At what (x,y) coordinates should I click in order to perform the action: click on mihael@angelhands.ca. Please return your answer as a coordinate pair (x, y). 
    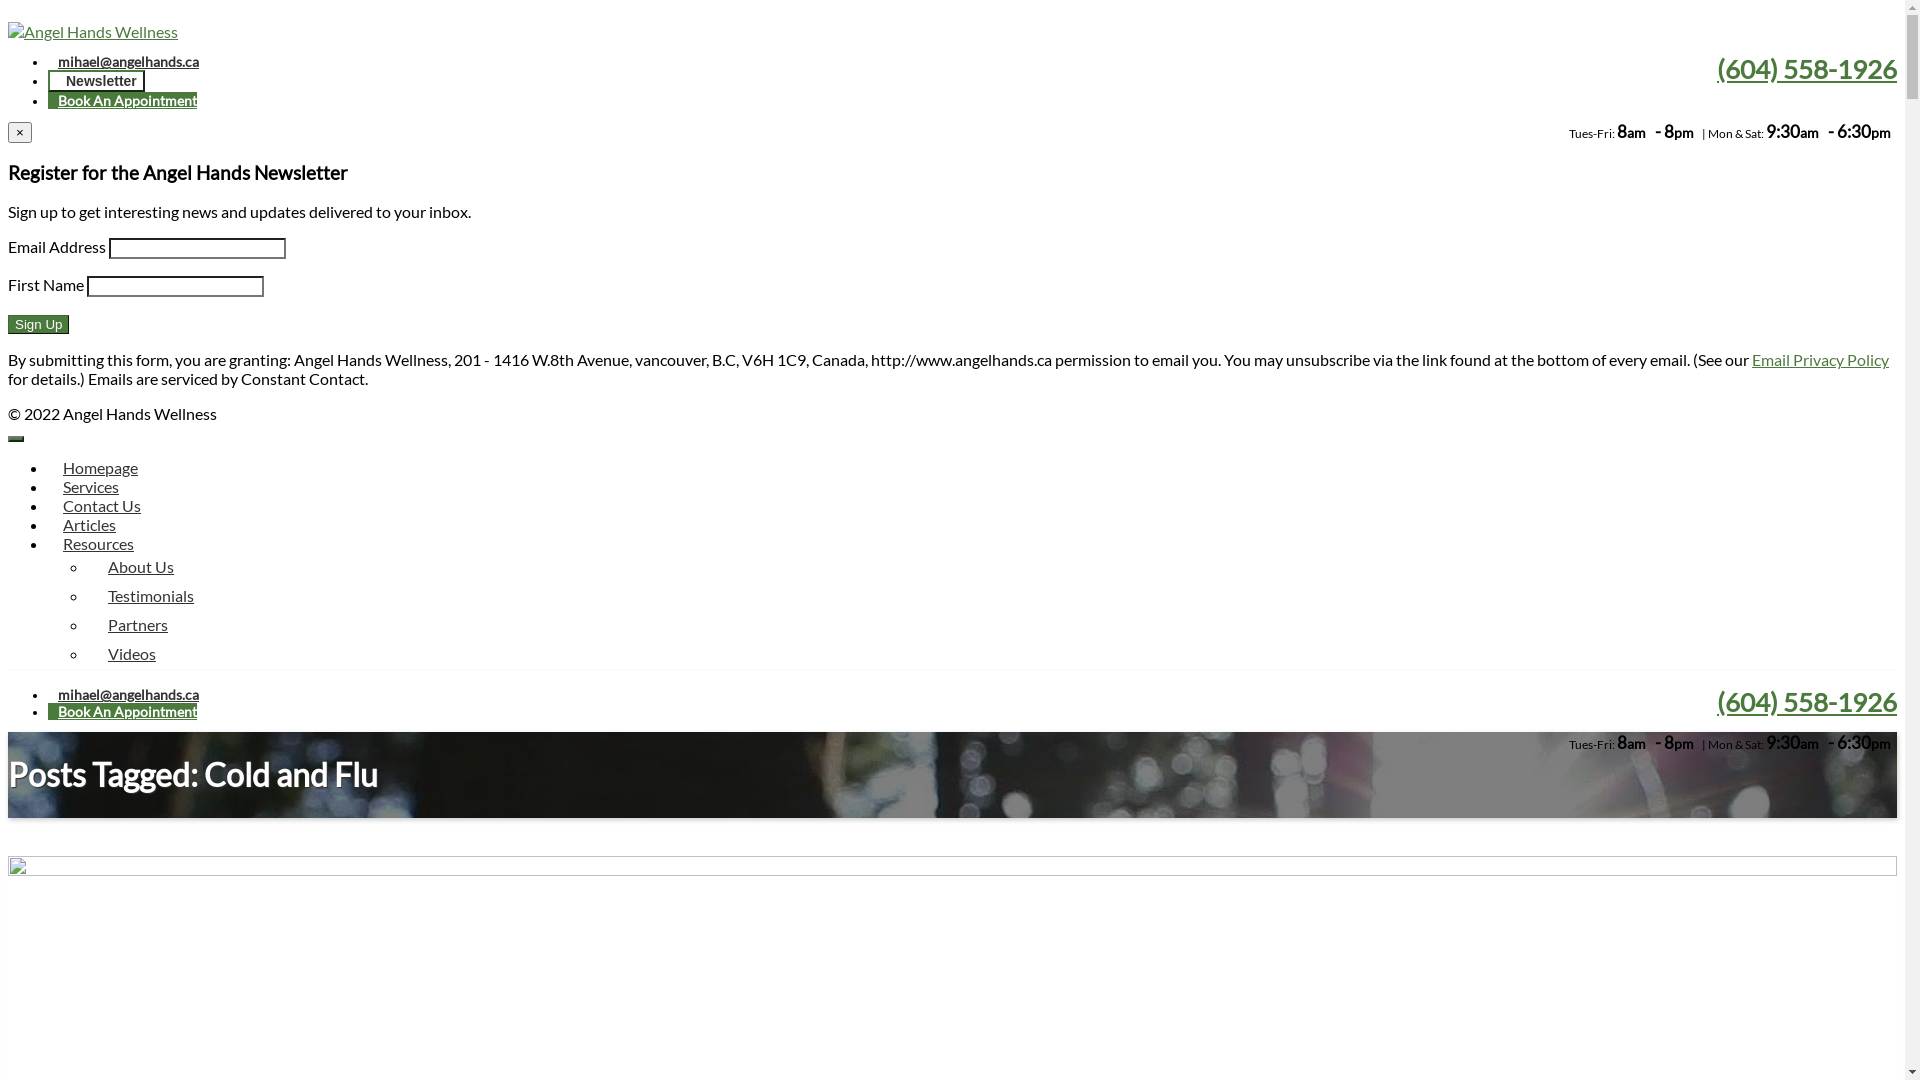
    Looking at the image, I should click on (124, 694).